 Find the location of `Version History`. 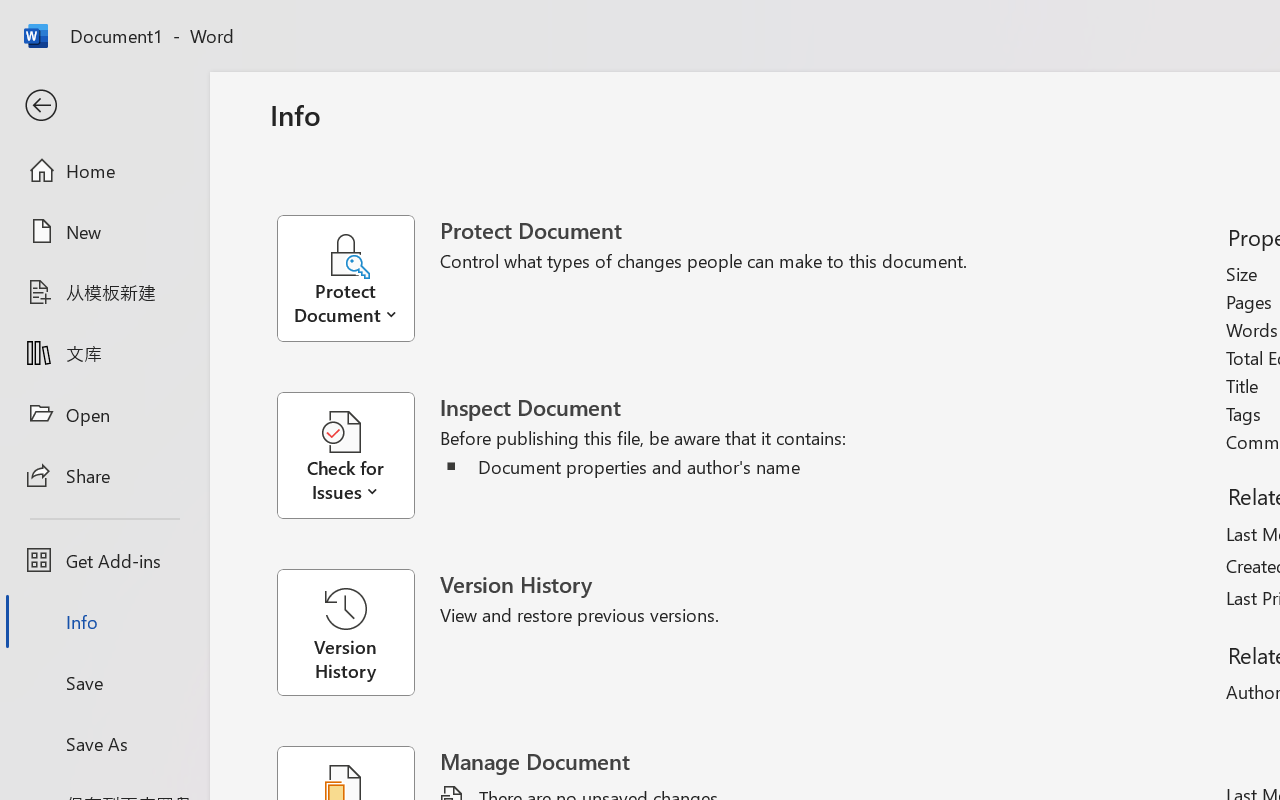

Version History is located at coordinates (345, 632).